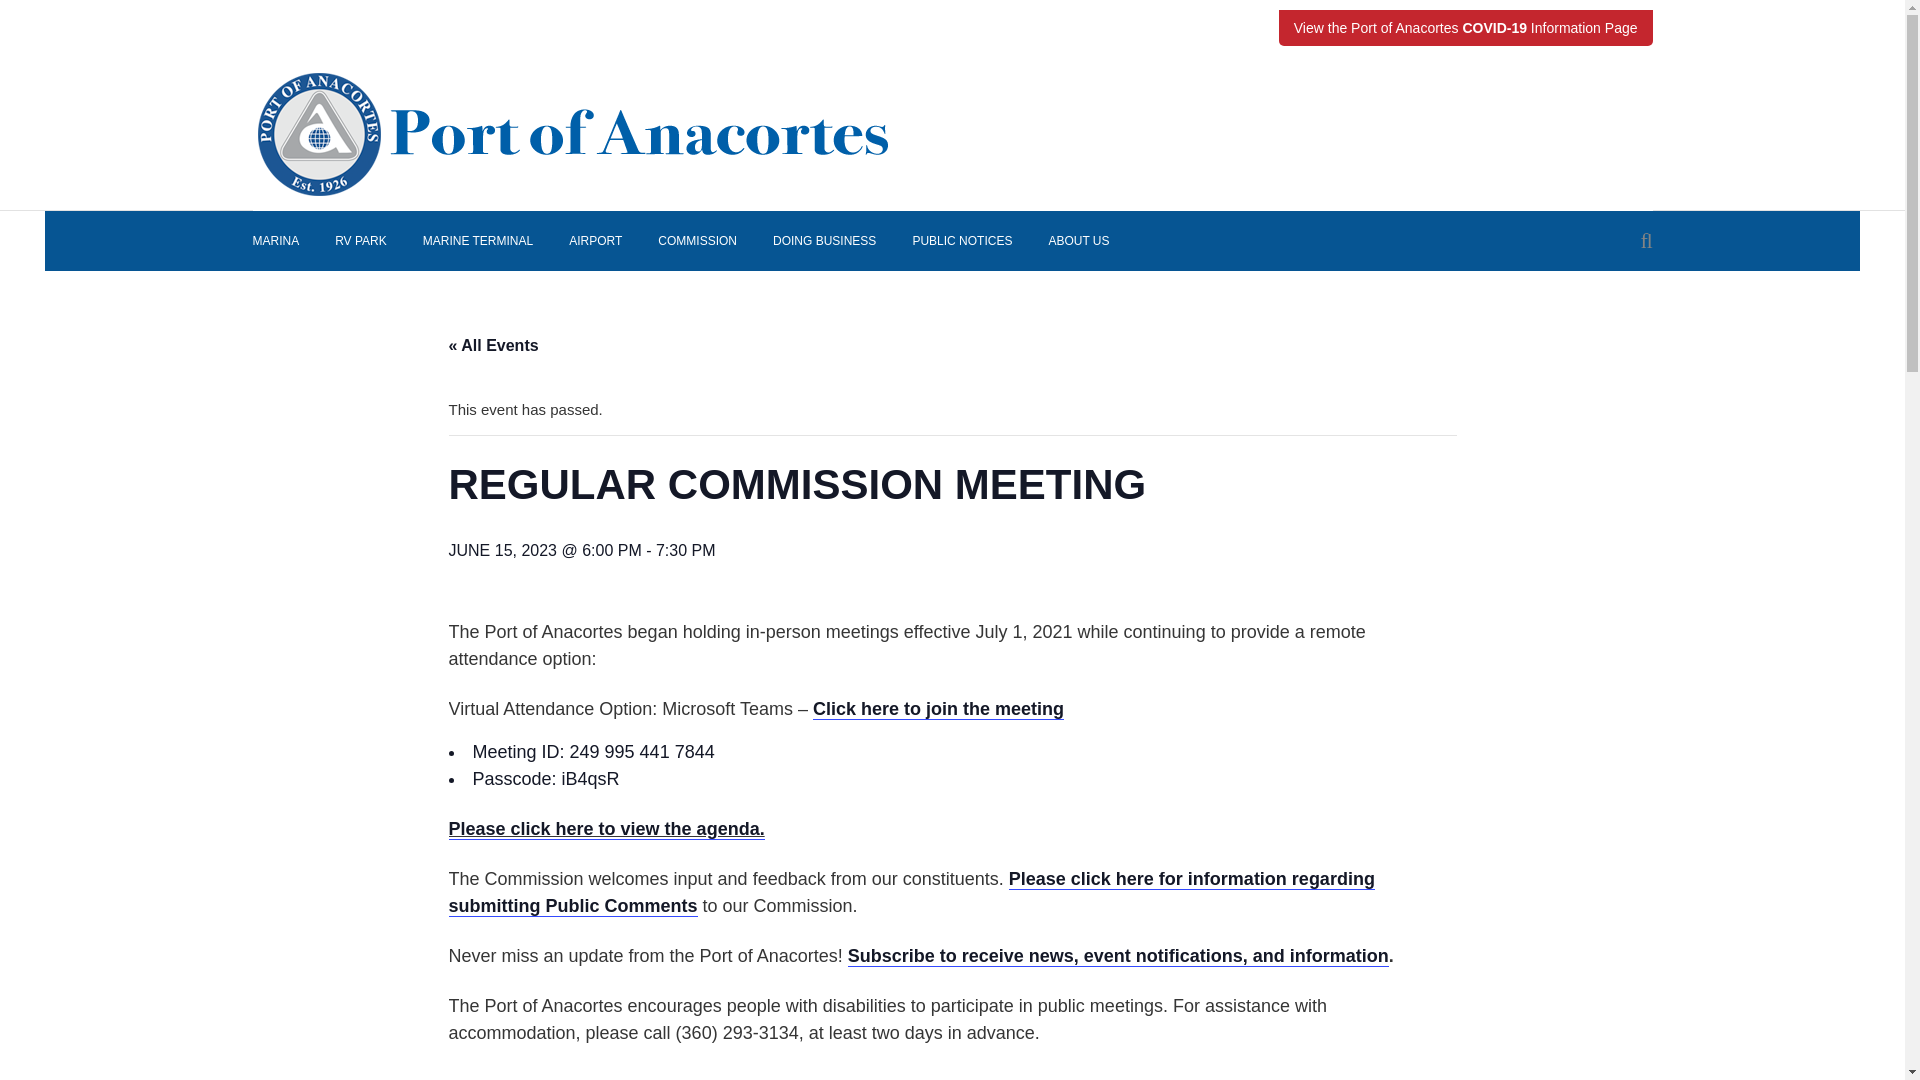 Image resolution: width=1920 pixels, height=1080 pixels. Describe the element at coordinates (595, 240) in the screenshot. I see `AIRPORT` at that location.